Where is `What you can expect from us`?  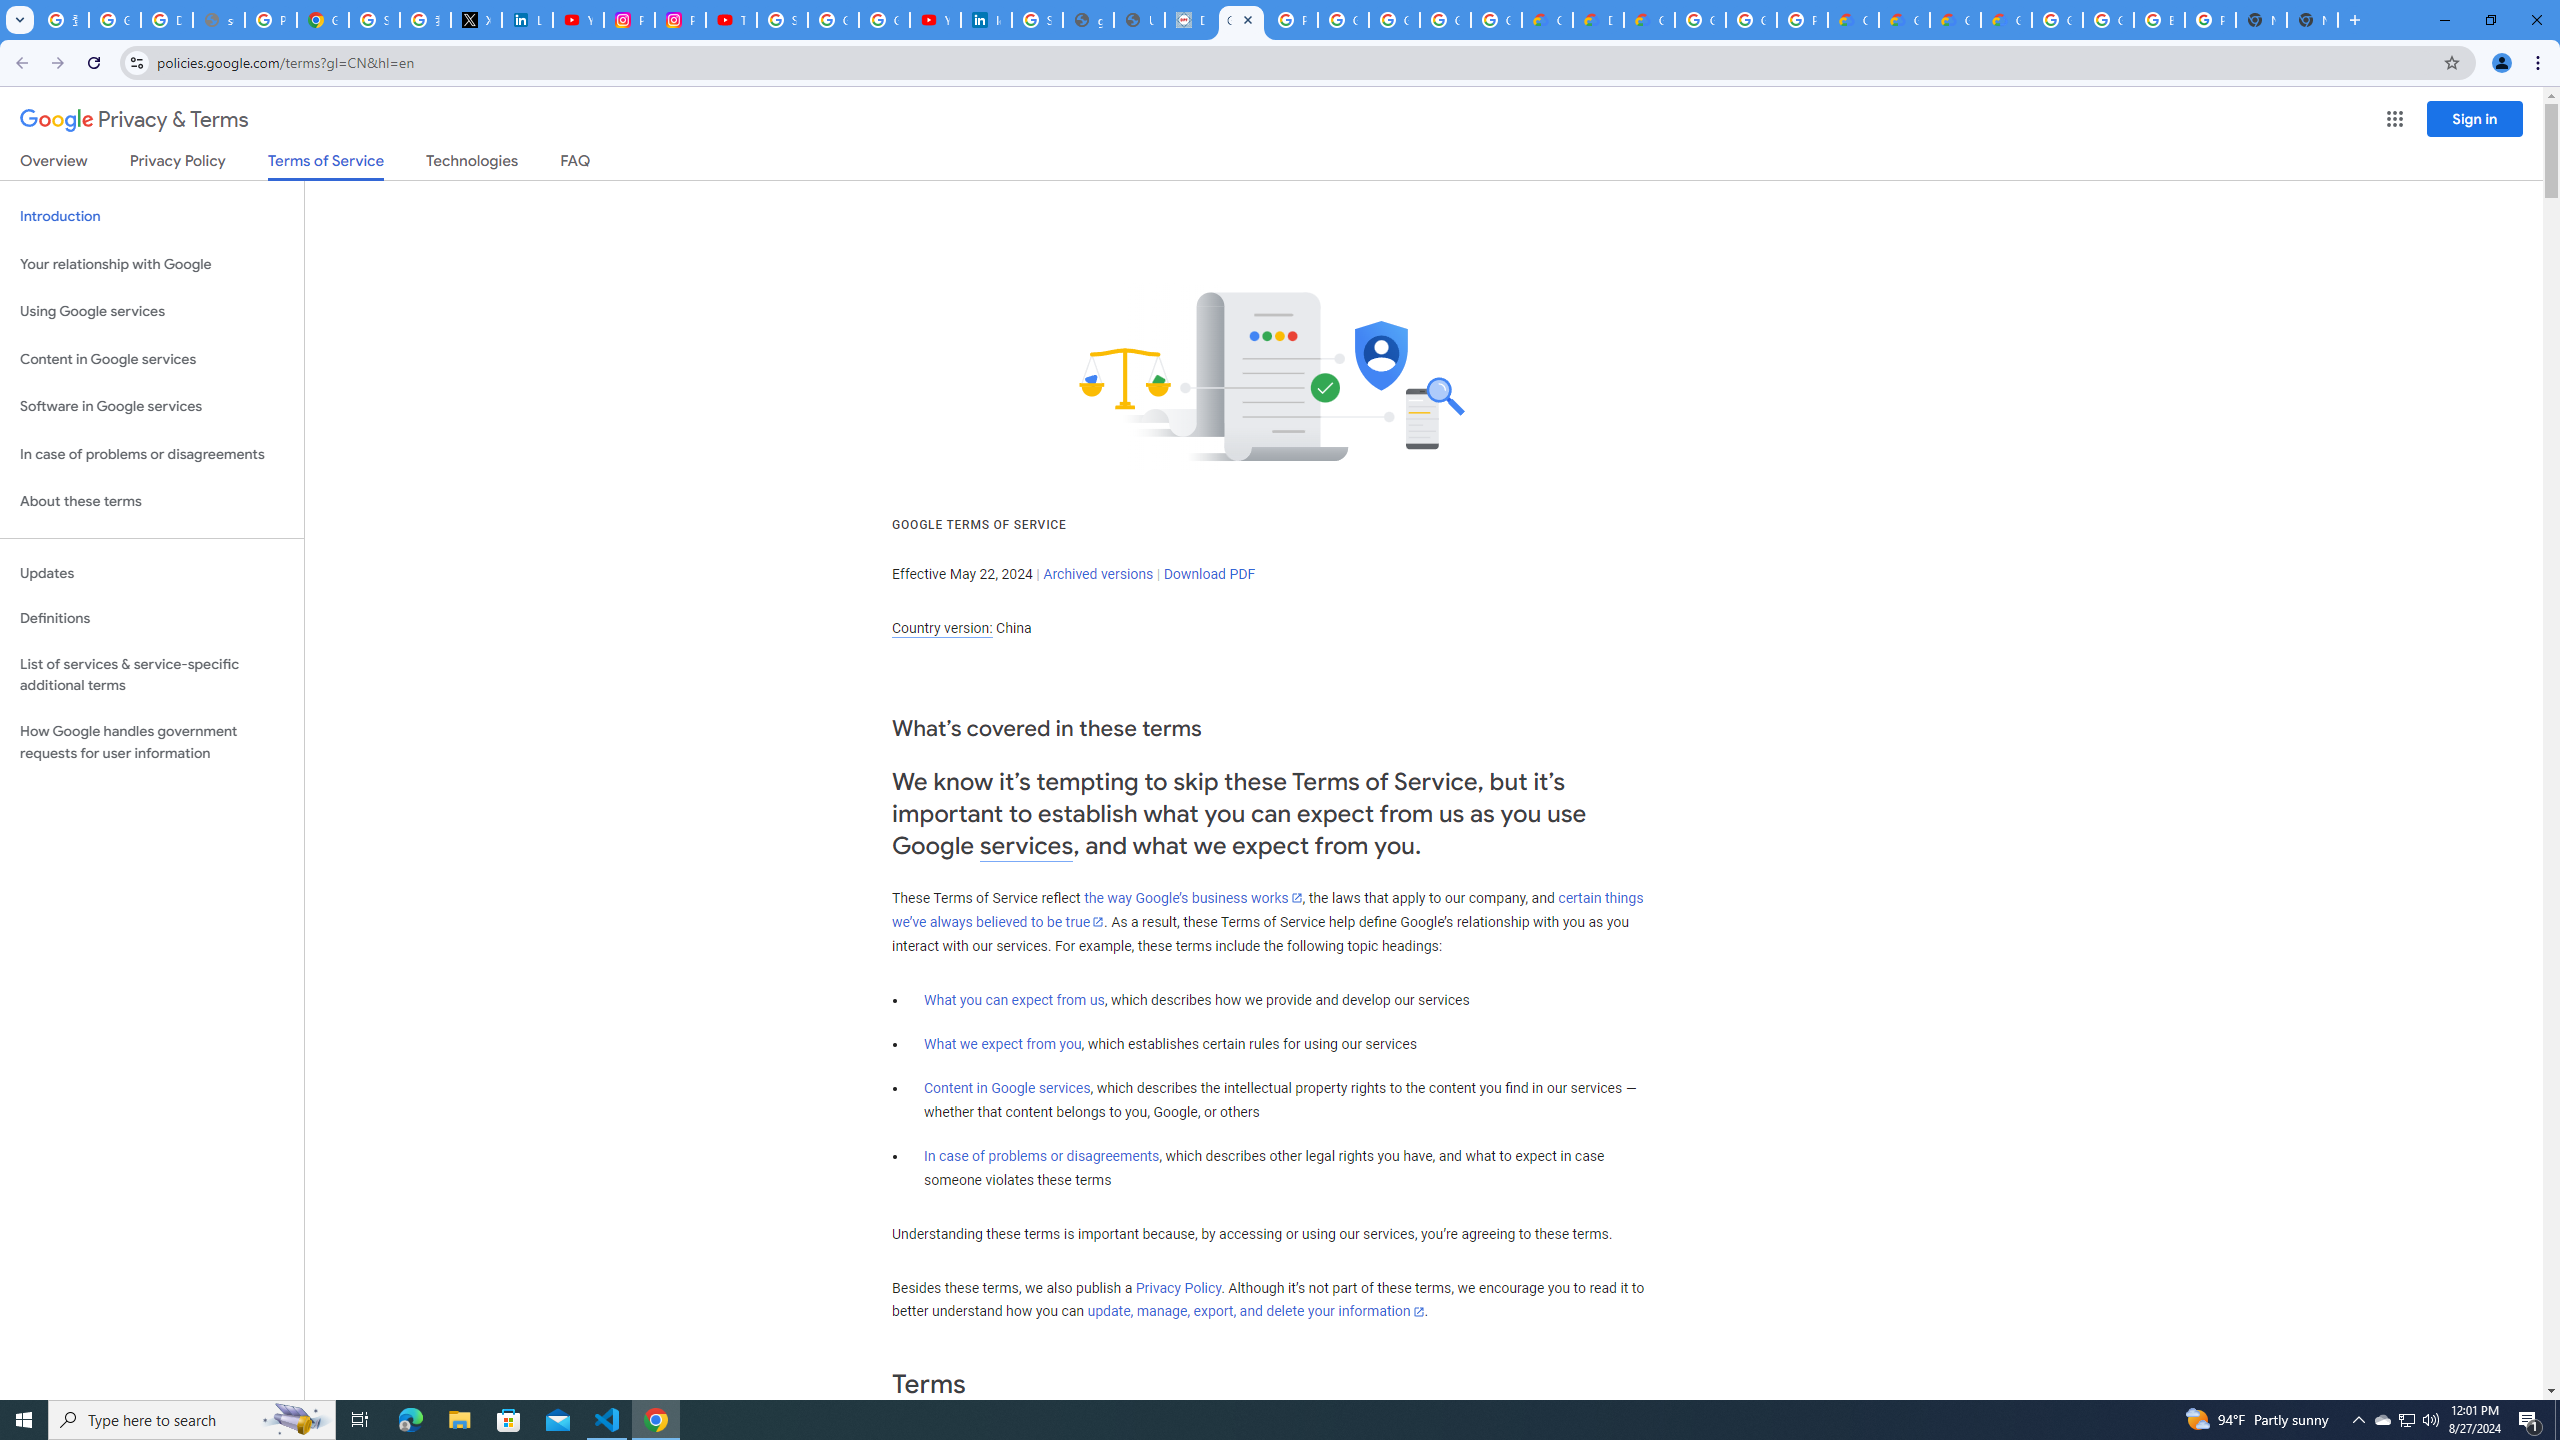
What you can expect from us is located at coordinates (1014, 1000).